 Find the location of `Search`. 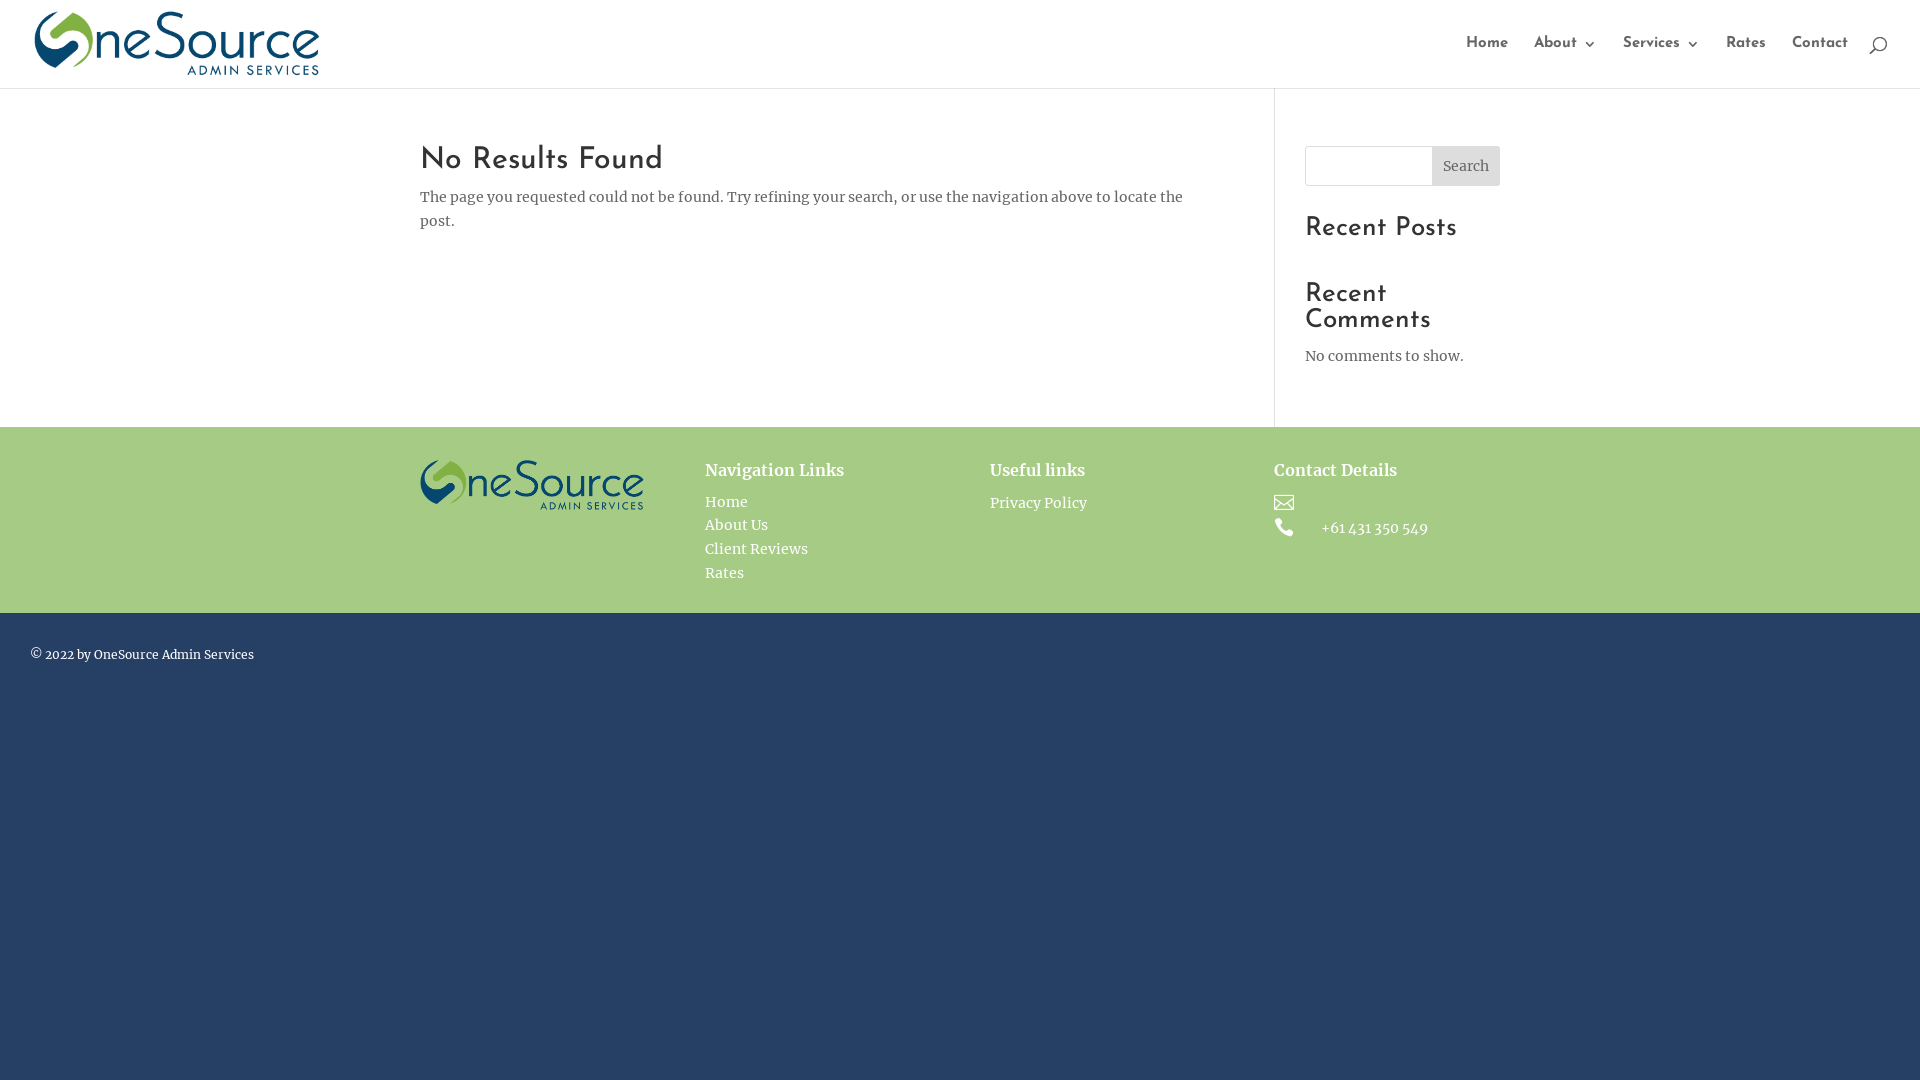

Search is located at coordinates (1466, 166).